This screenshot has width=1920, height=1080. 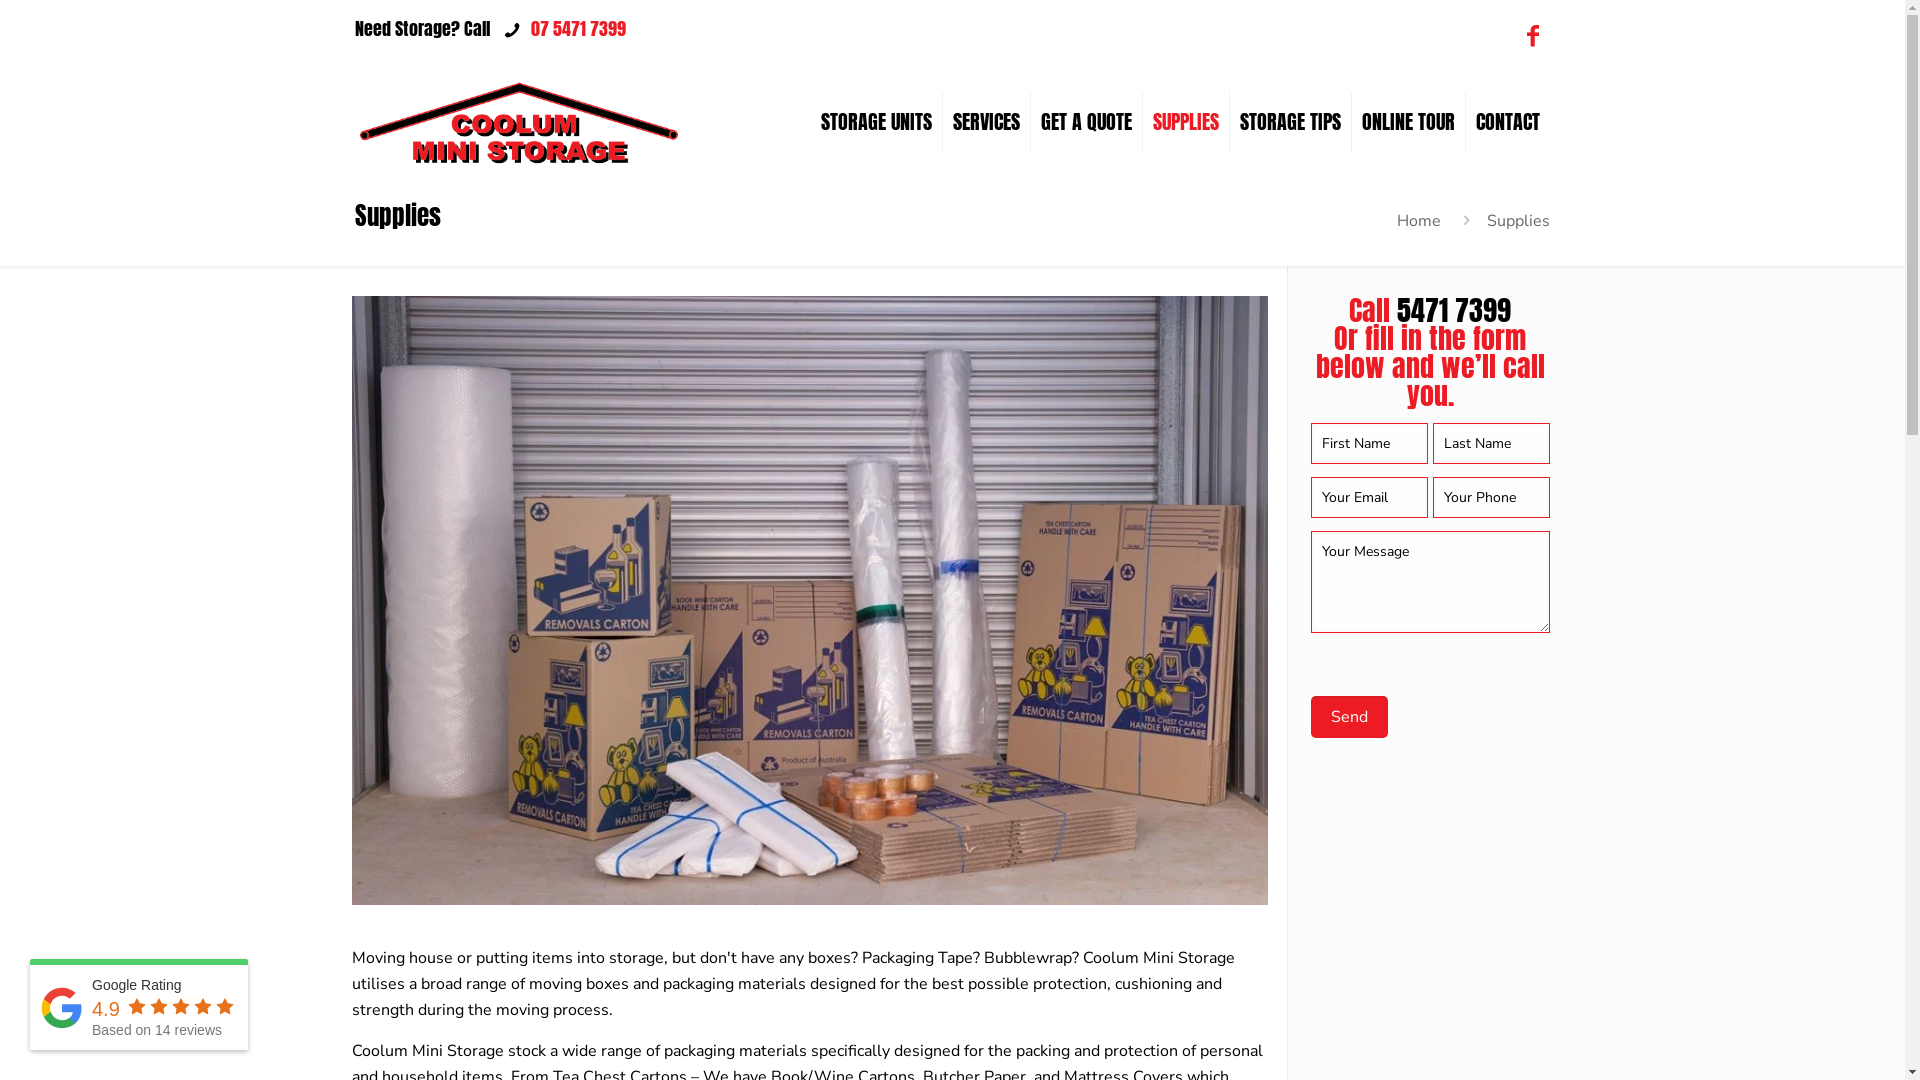 What do you see at coordinates (877, 122) in the screenshot?
I see `STORAGE UNITS` at bounding box center [877, 122].